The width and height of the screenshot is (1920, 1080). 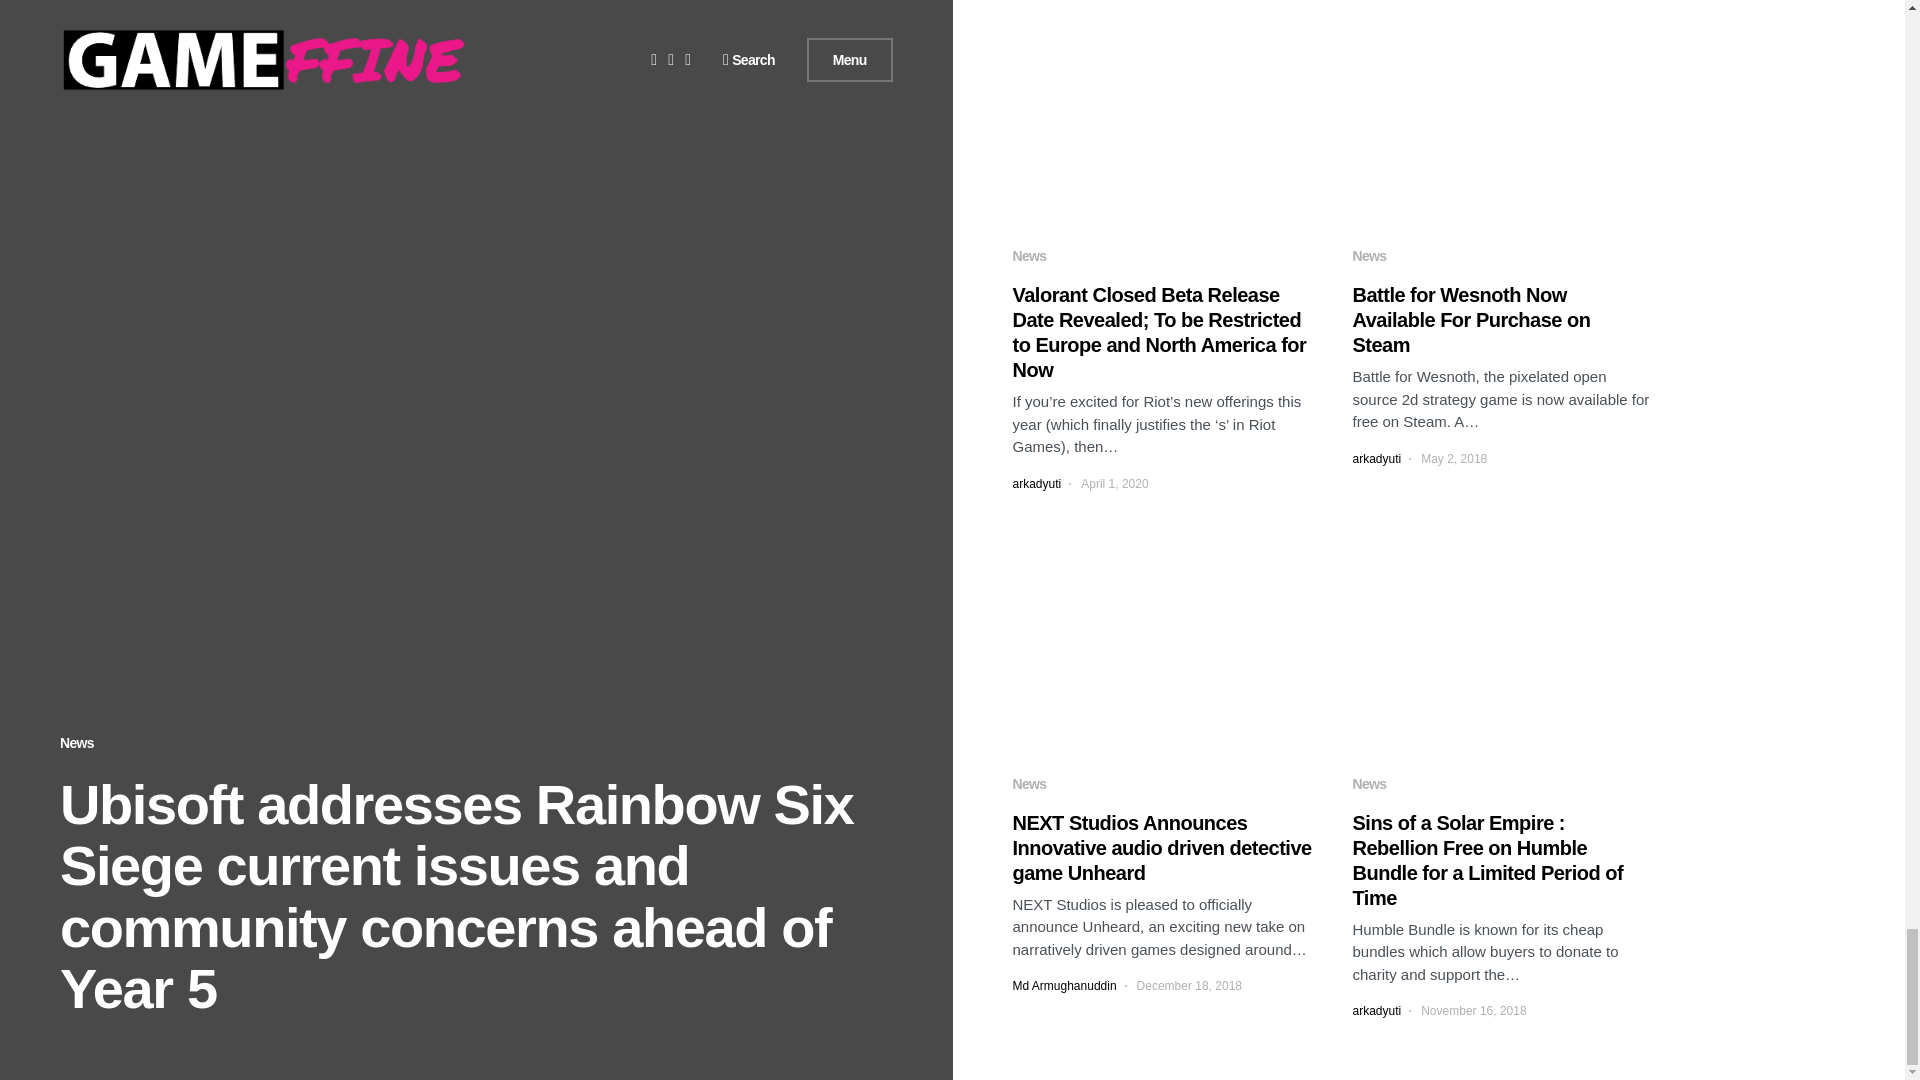 What do you see at coordinates (1376, 458) in the screenshot?
I see `View all posts by arkadyuti` at bounding box center [1376, 458].